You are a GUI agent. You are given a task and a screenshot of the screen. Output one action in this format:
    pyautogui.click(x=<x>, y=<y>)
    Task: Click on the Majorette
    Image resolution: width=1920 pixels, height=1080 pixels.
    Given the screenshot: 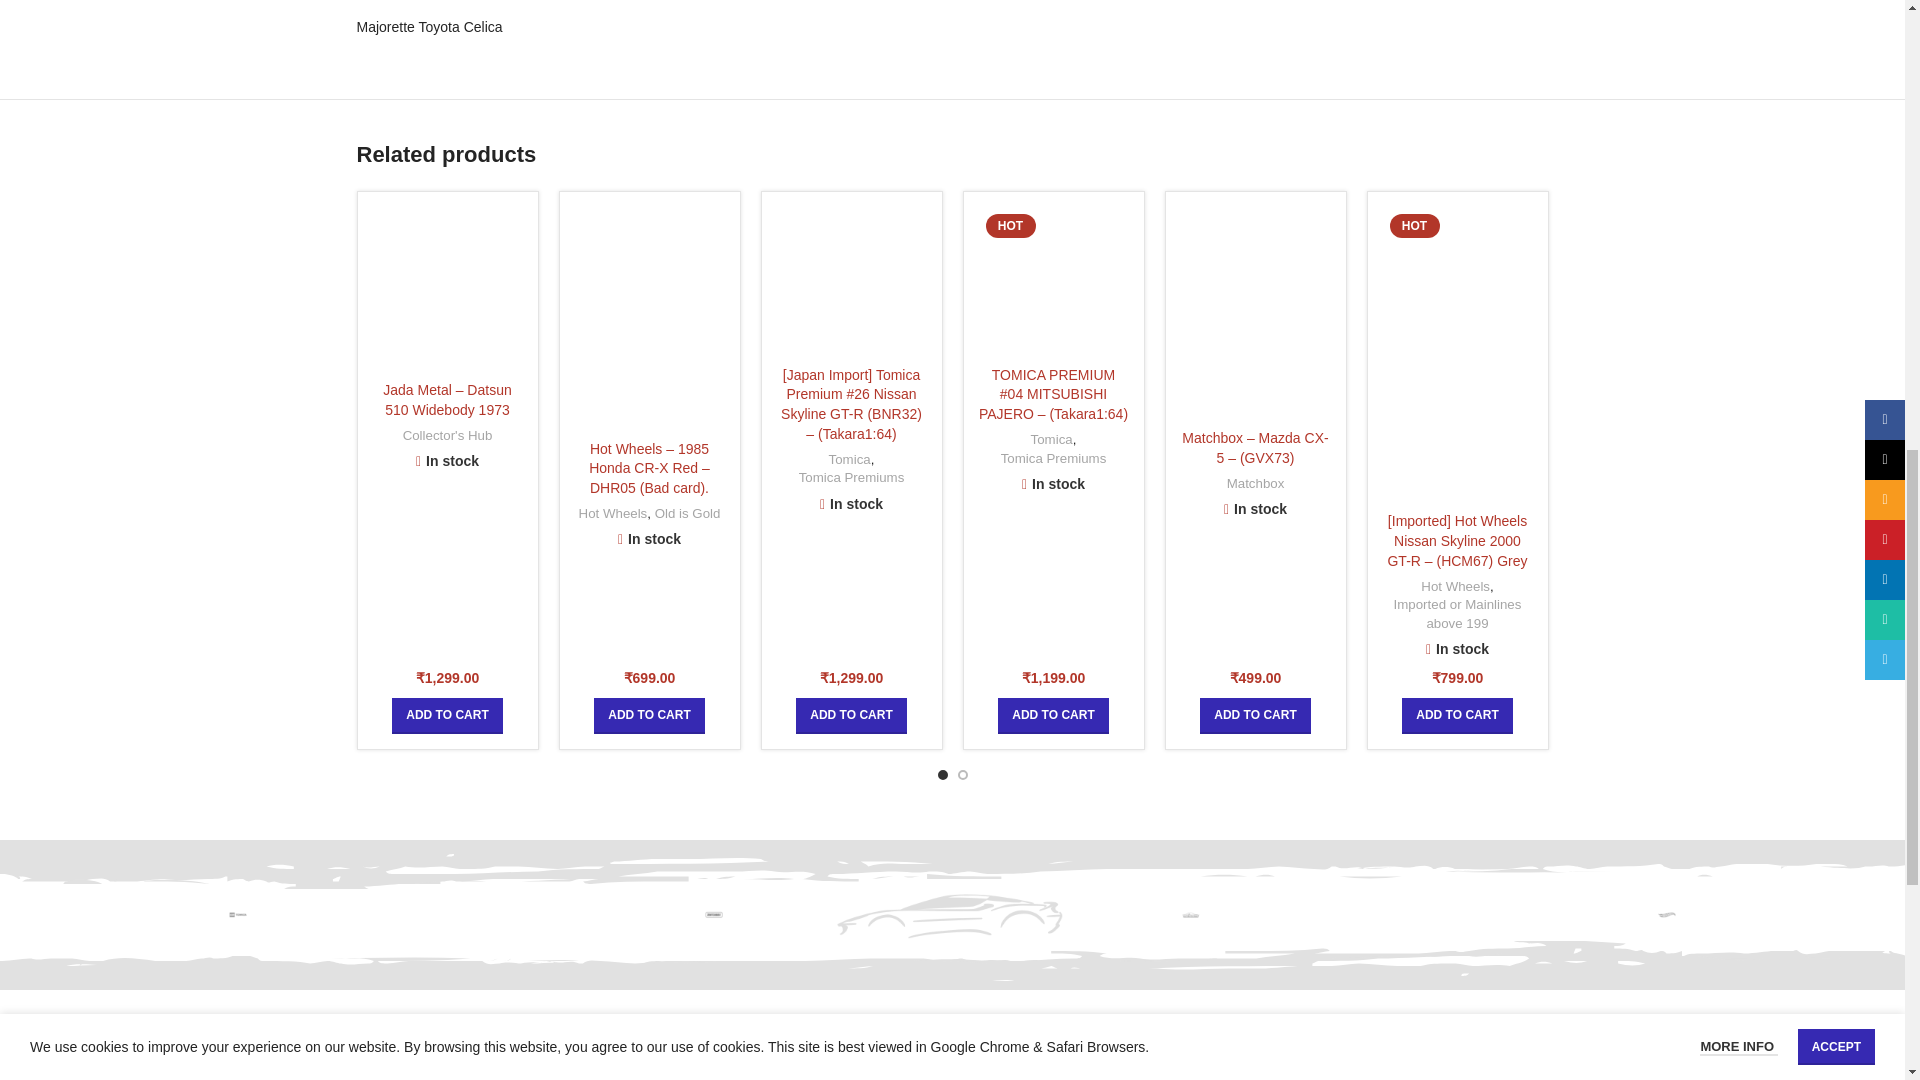 What is the action you would take?
    pyautogui.click(x=1190, y=914)
    